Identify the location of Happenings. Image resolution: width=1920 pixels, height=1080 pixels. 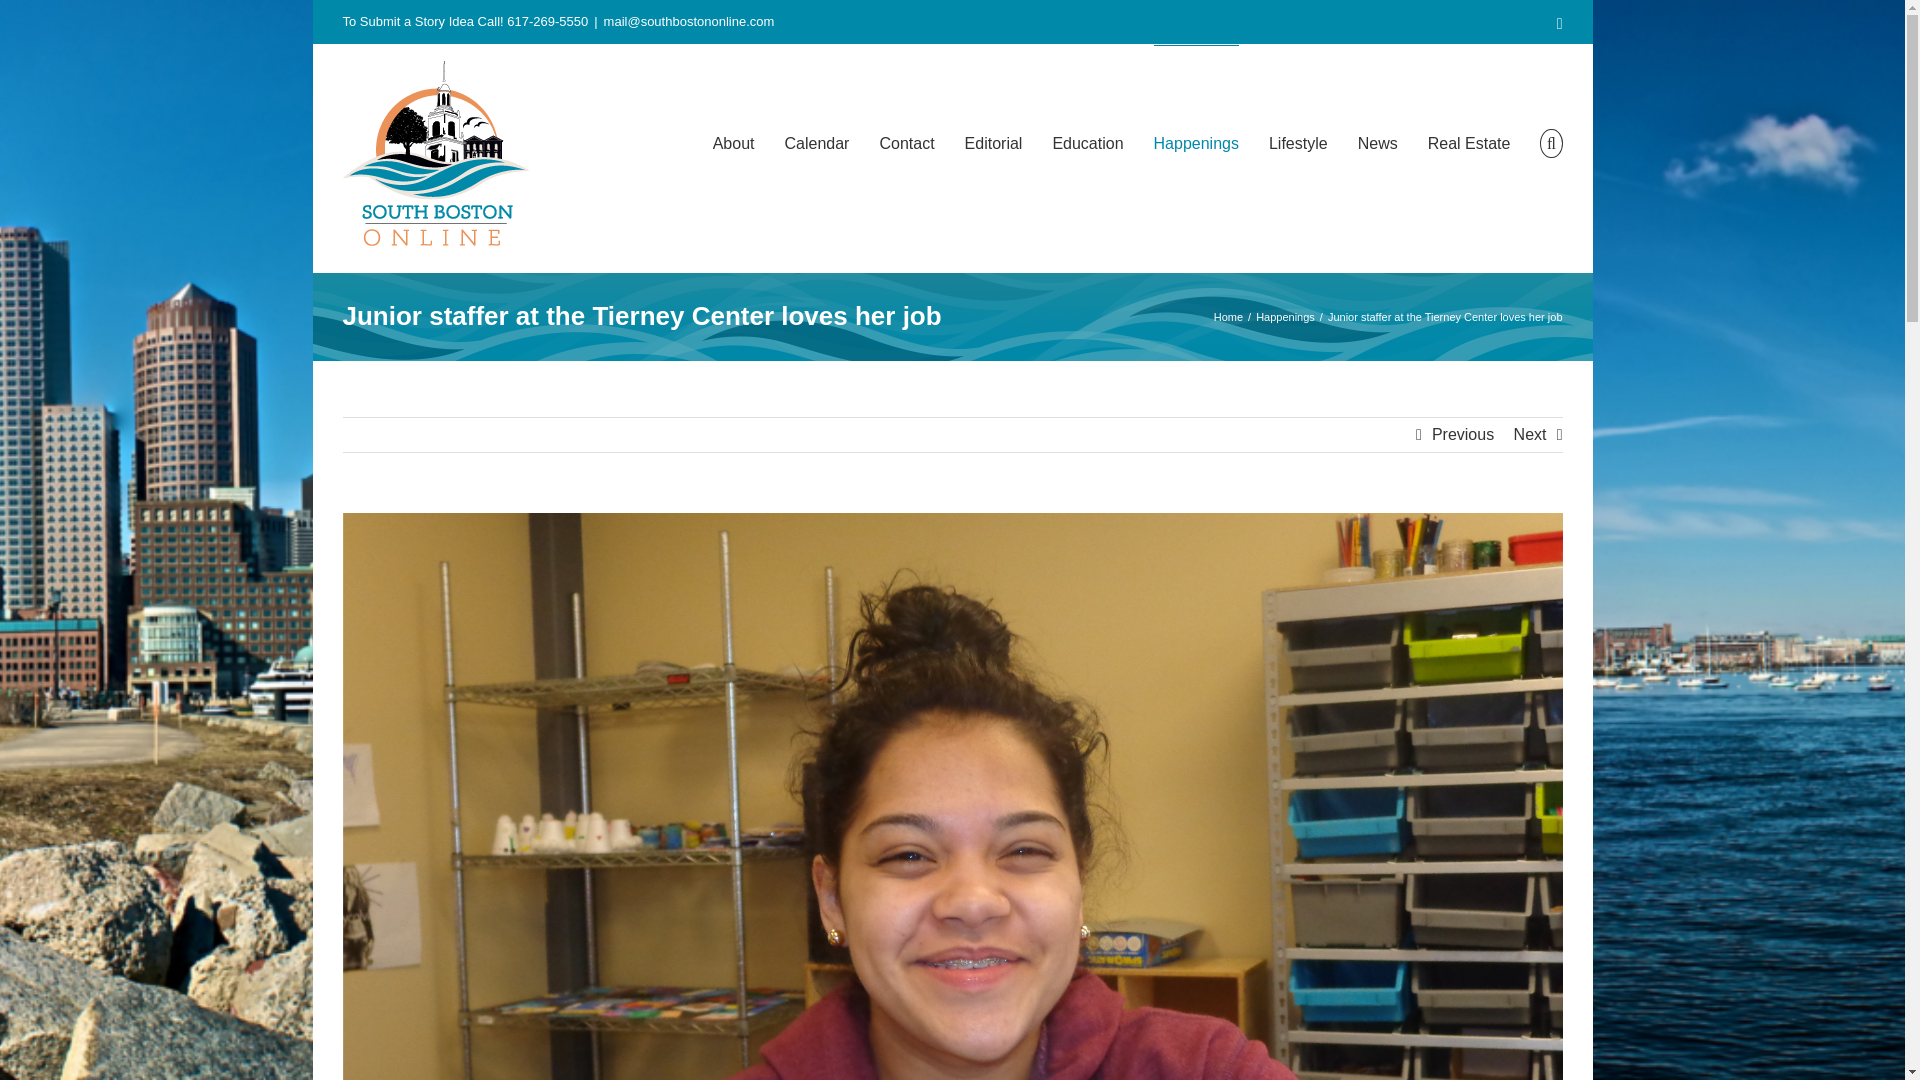
(1285, 316).